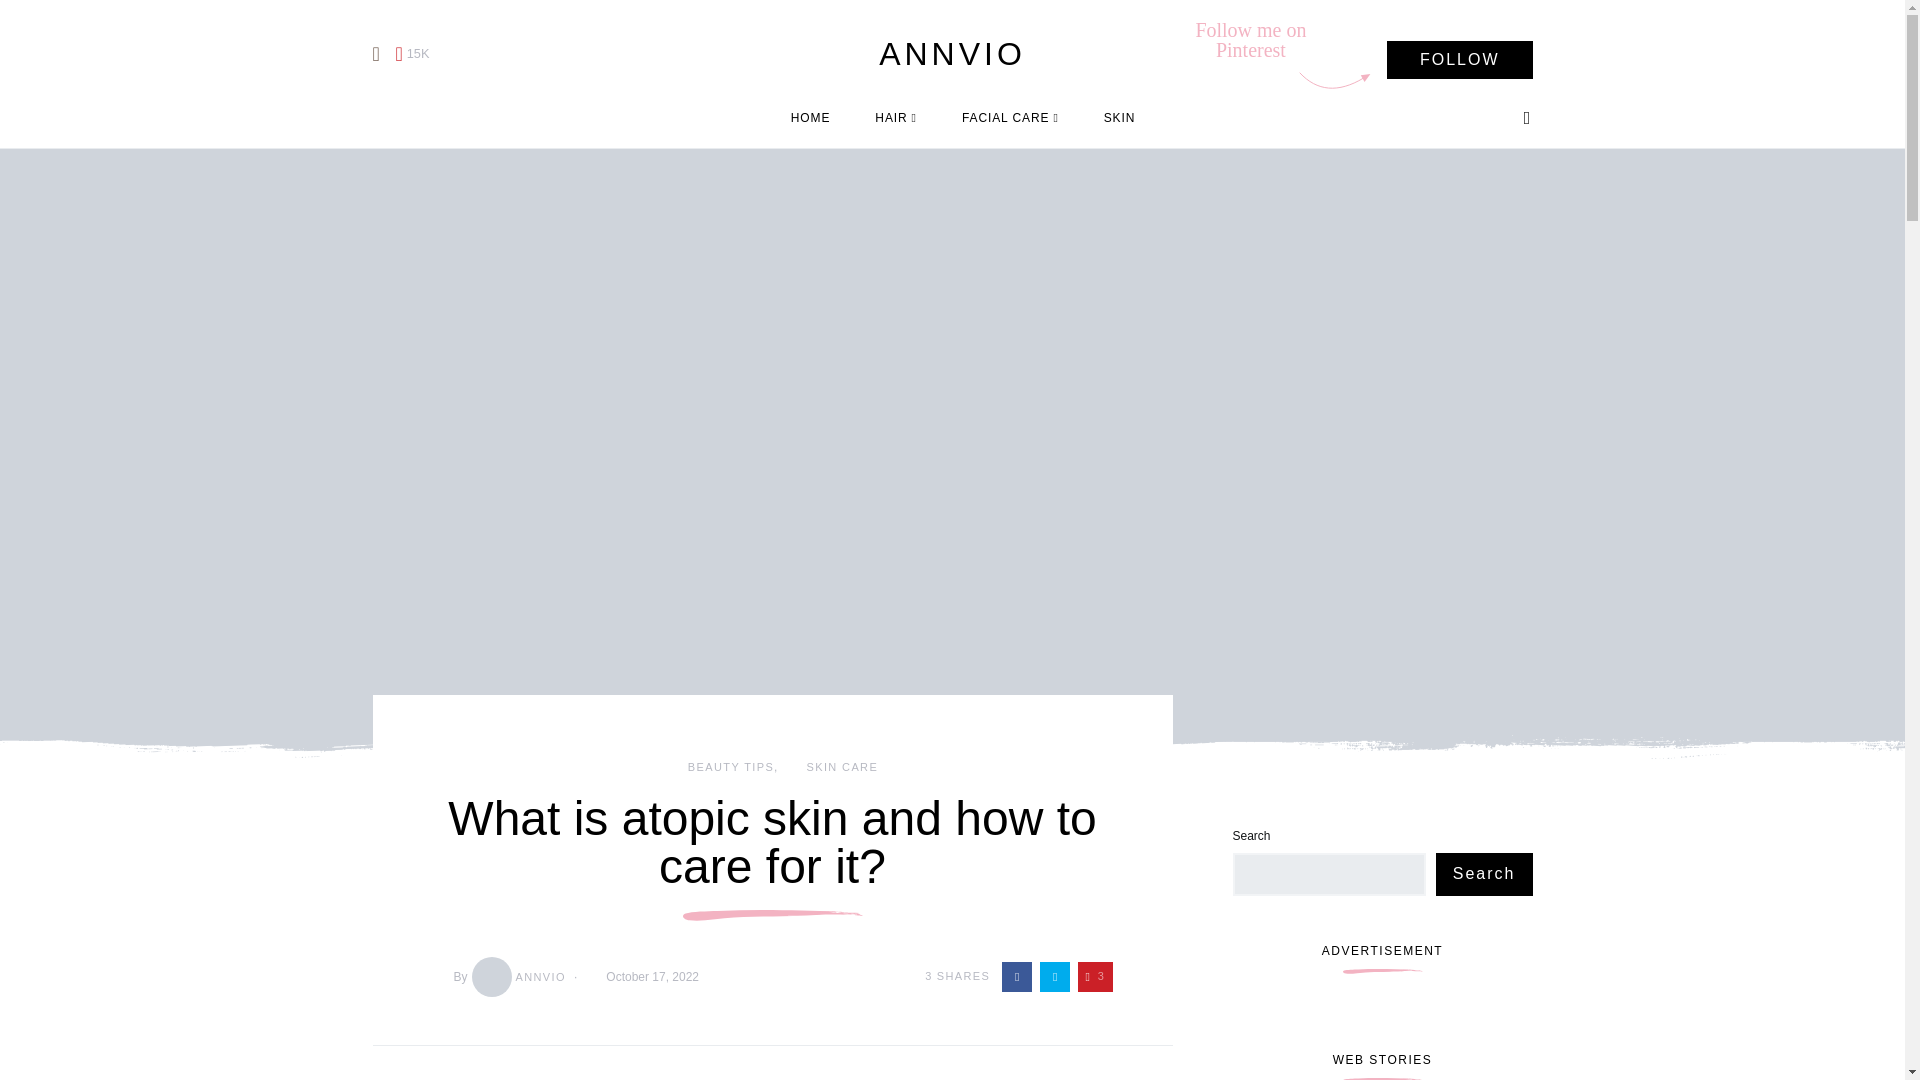  What do you see at coordinates (517, 975) in the screenshot?
I see `ANNVIO` at bounding box center [517, 975].